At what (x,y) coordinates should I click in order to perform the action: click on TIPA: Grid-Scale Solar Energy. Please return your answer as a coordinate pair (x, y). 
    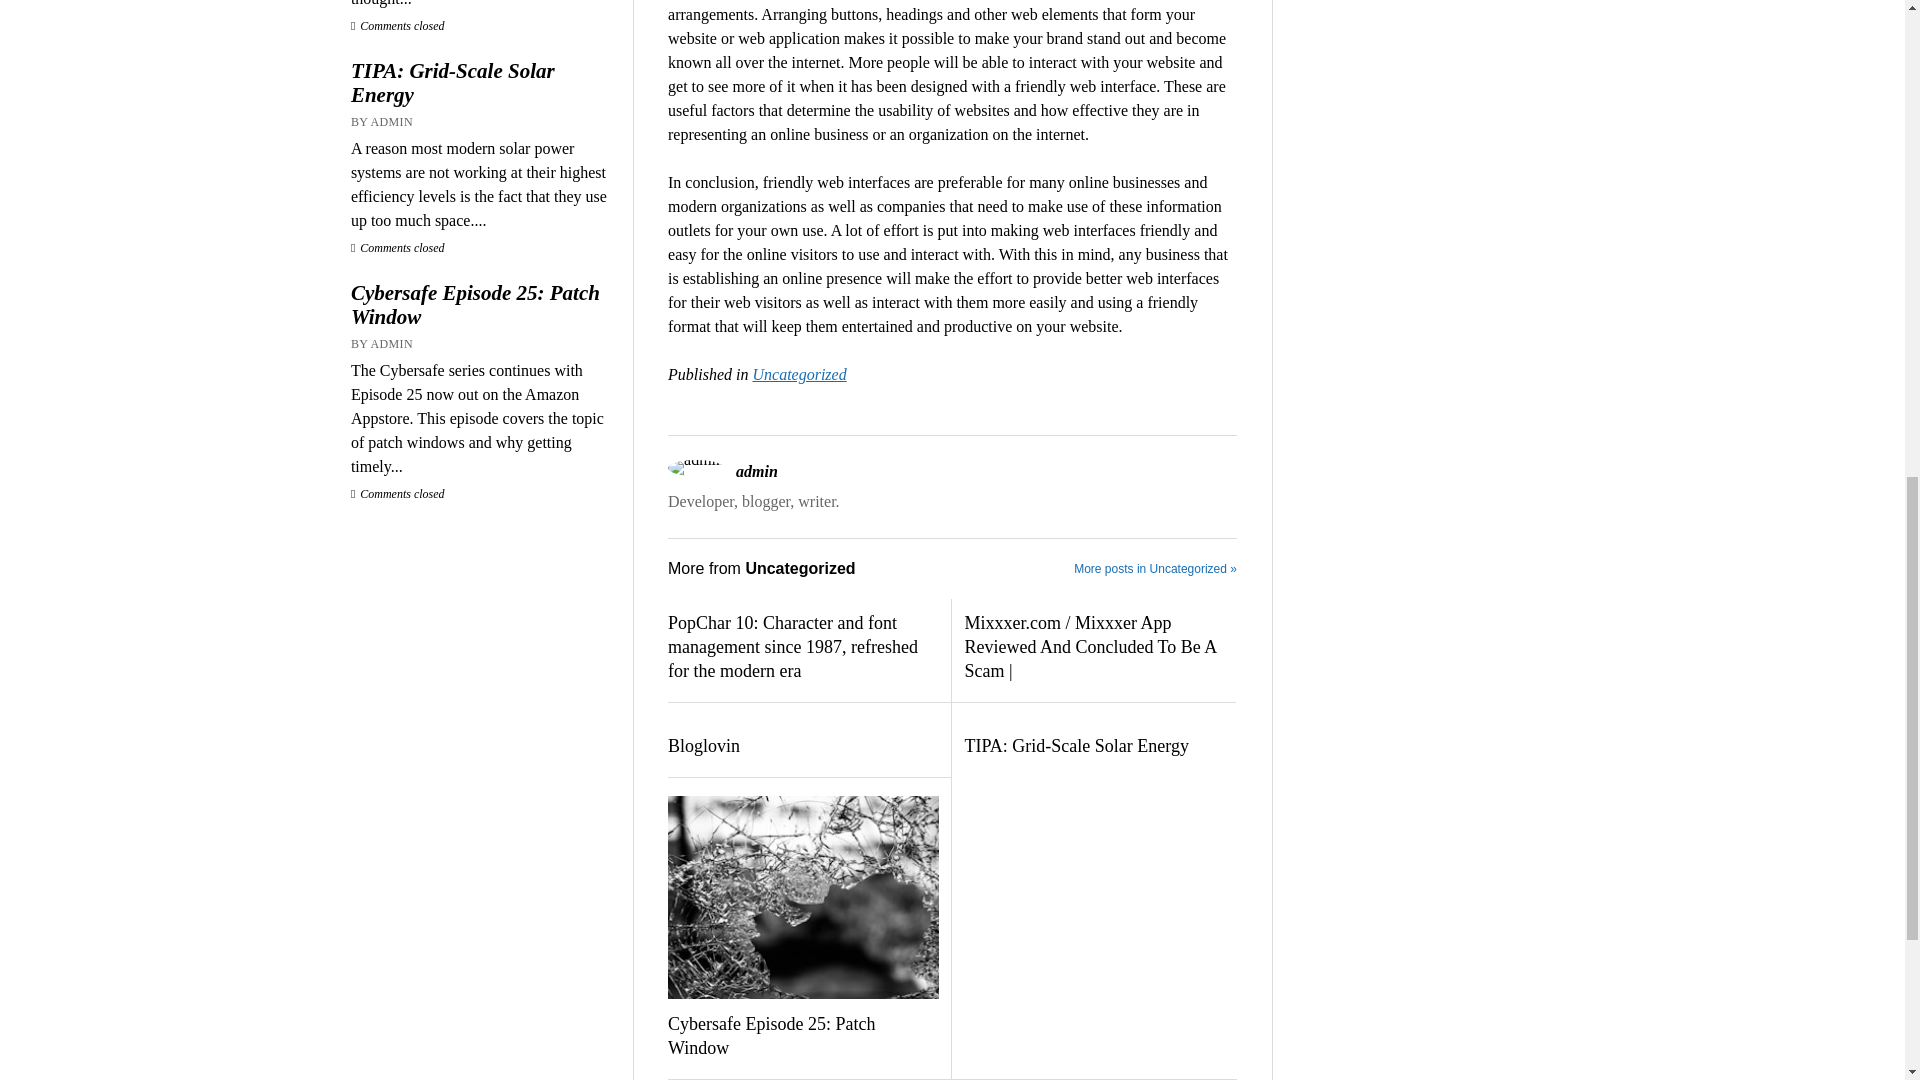
    Looking at the image, I should click on (482, 82).